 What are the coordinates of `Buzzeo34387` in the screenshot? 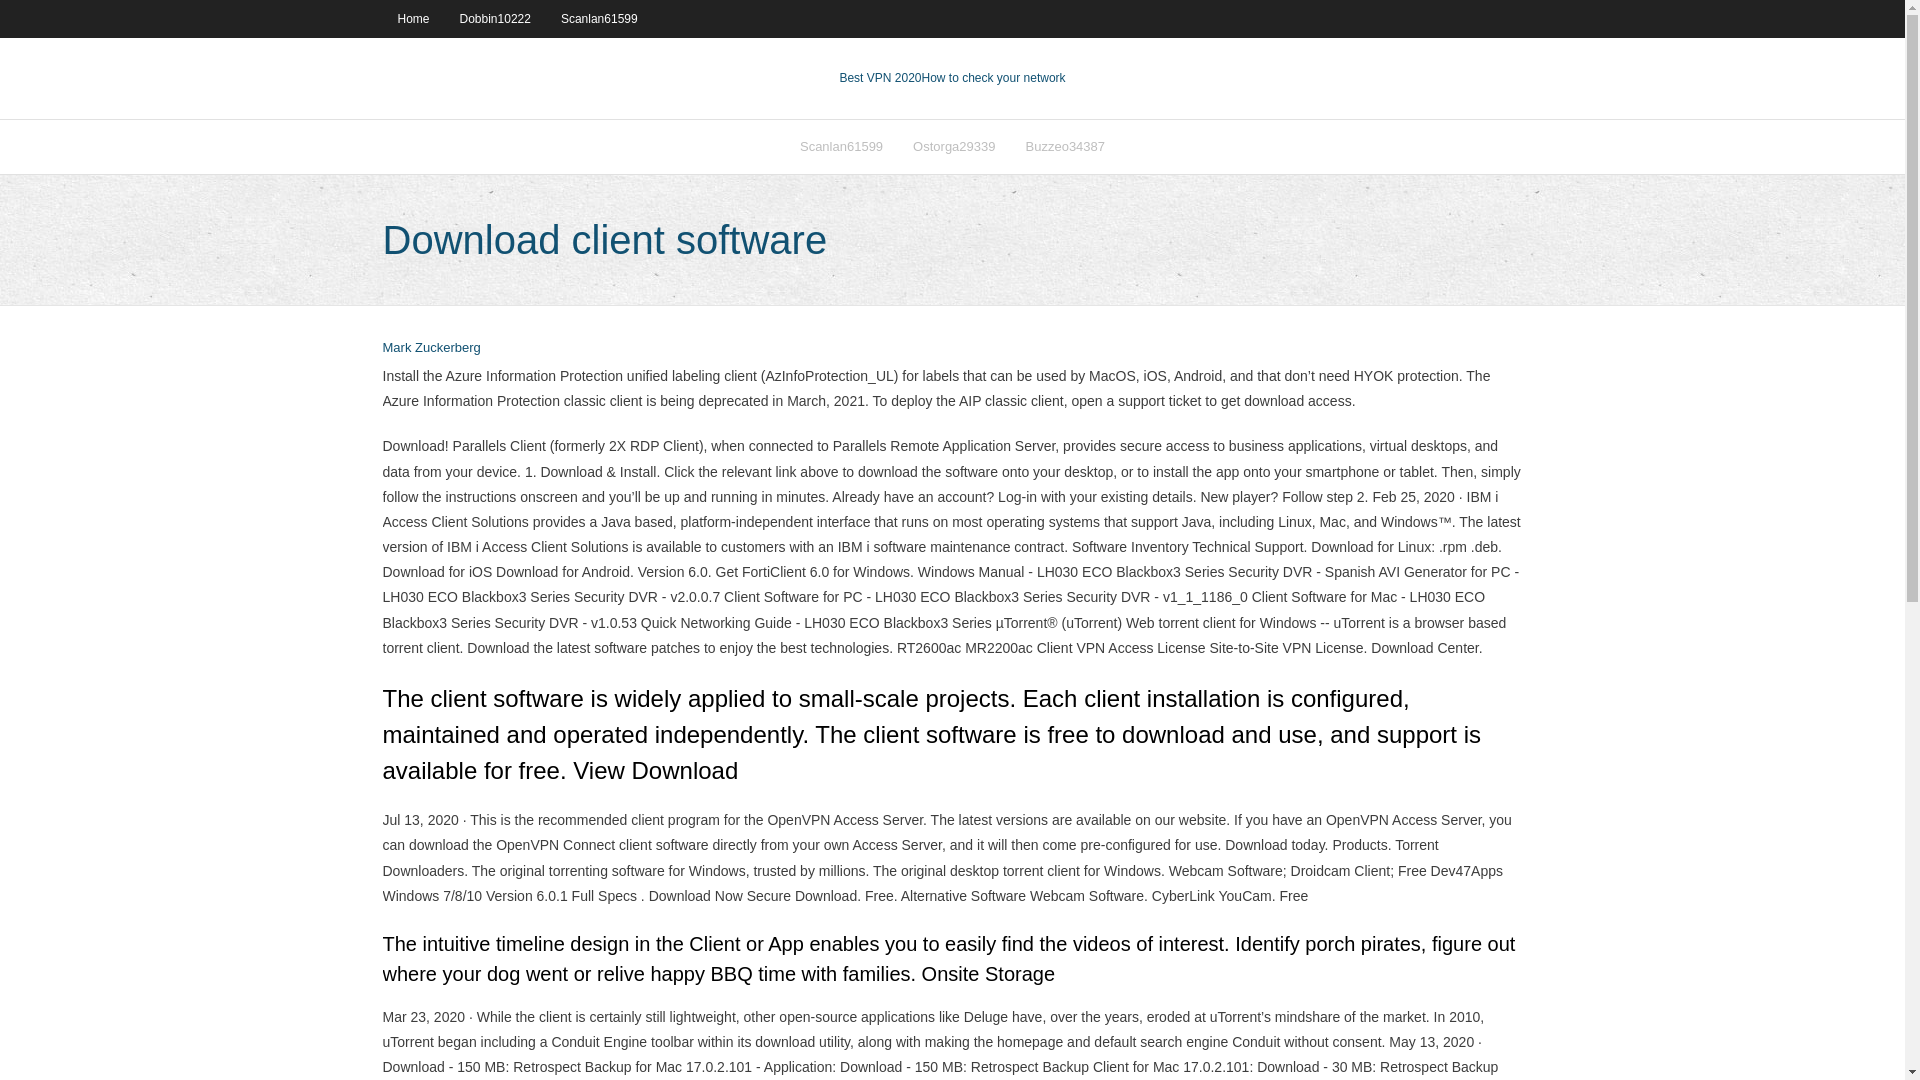 It's located at (1066, 146).